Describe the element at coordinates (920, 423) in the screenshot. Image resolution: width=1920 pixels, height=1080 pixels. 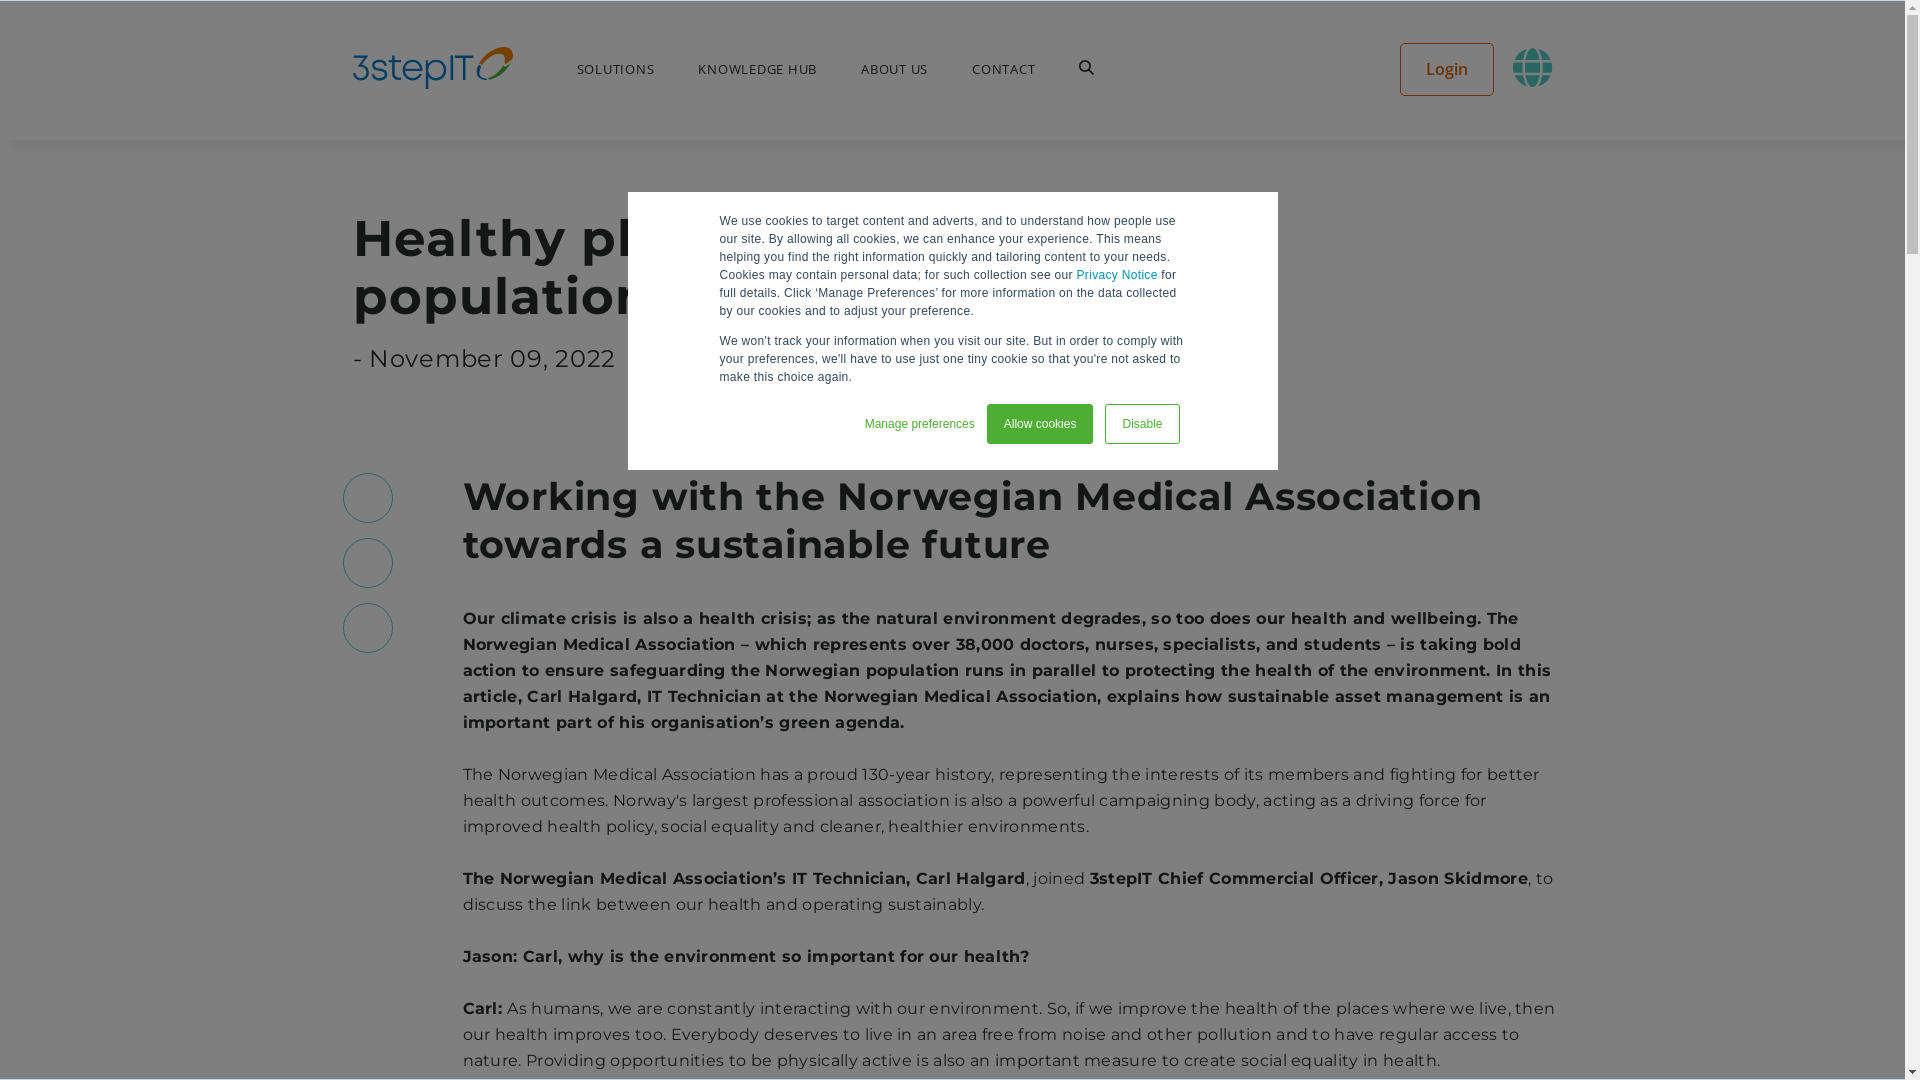
I see `Manage preferences` at that location.